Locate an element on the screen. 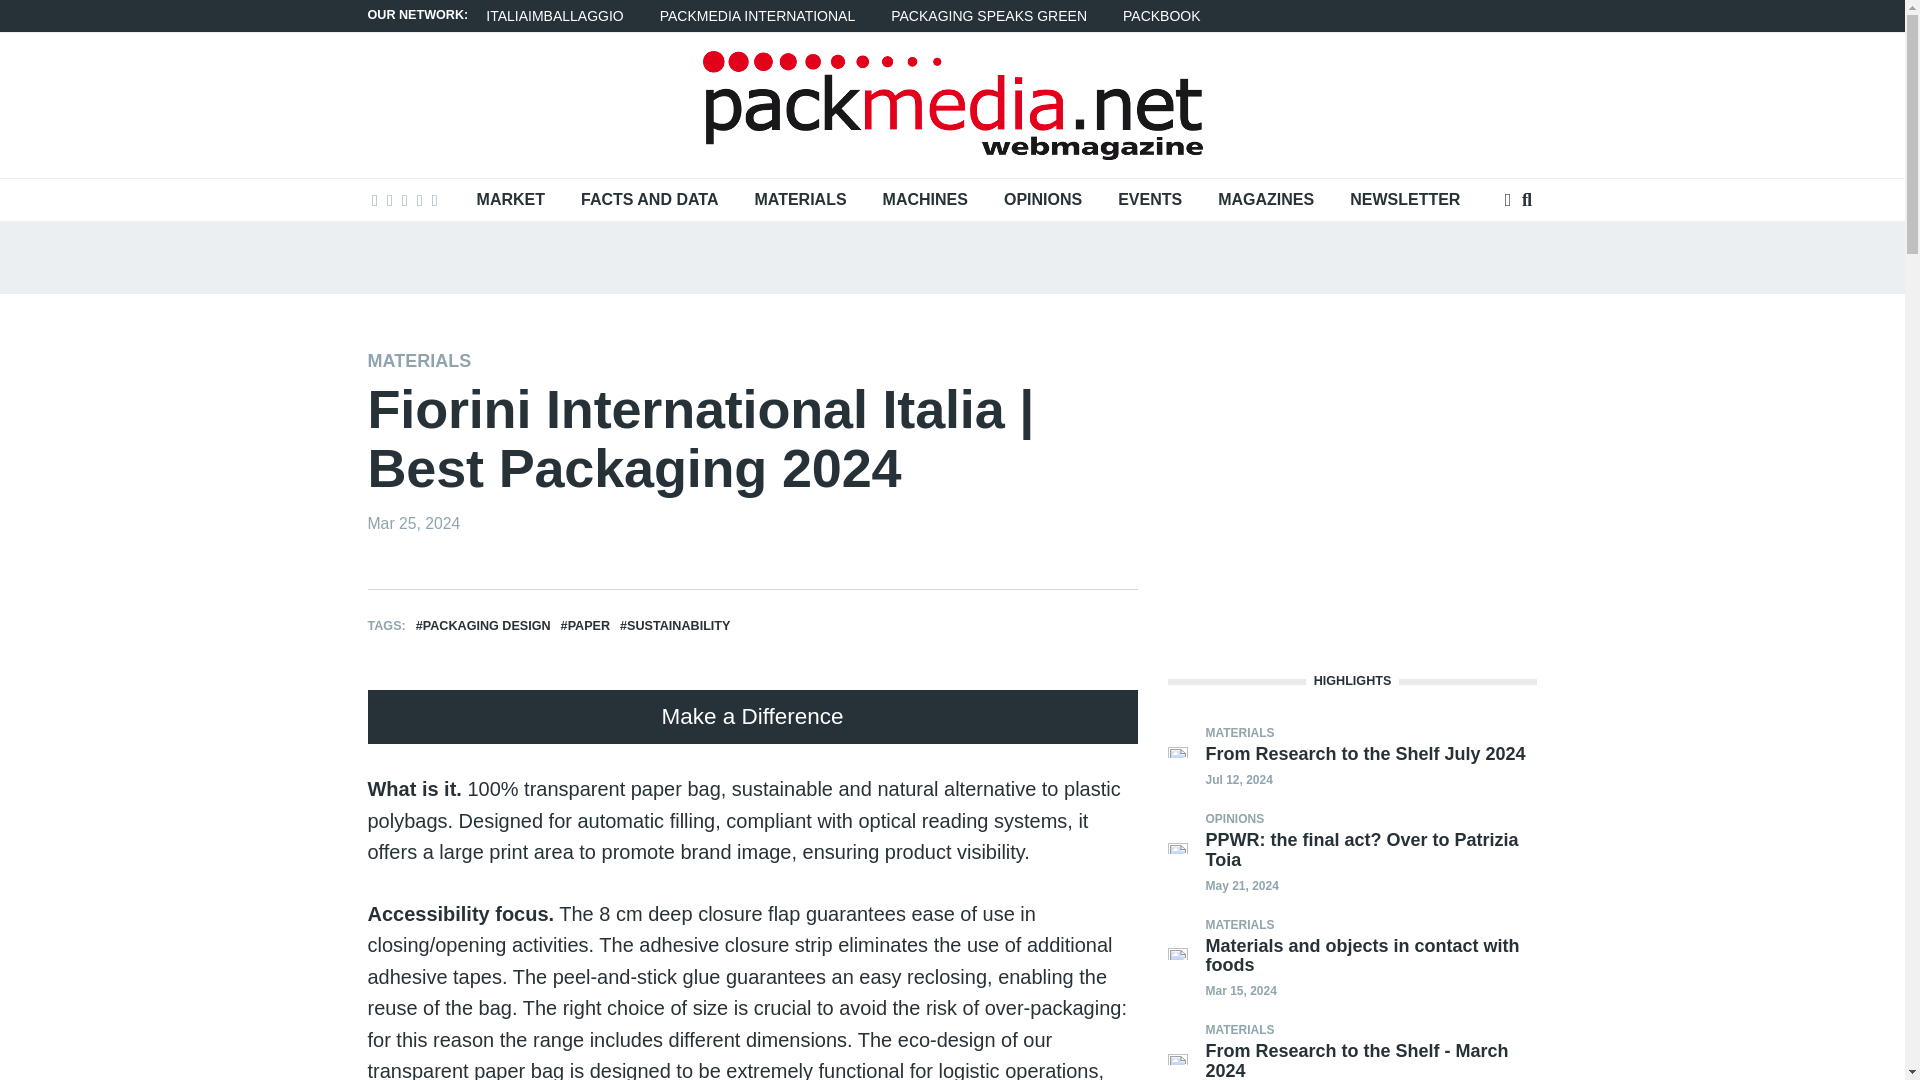 This screenshot has height=1080, width=1920. MAGAZINES is located at coordinates (1266, 200).